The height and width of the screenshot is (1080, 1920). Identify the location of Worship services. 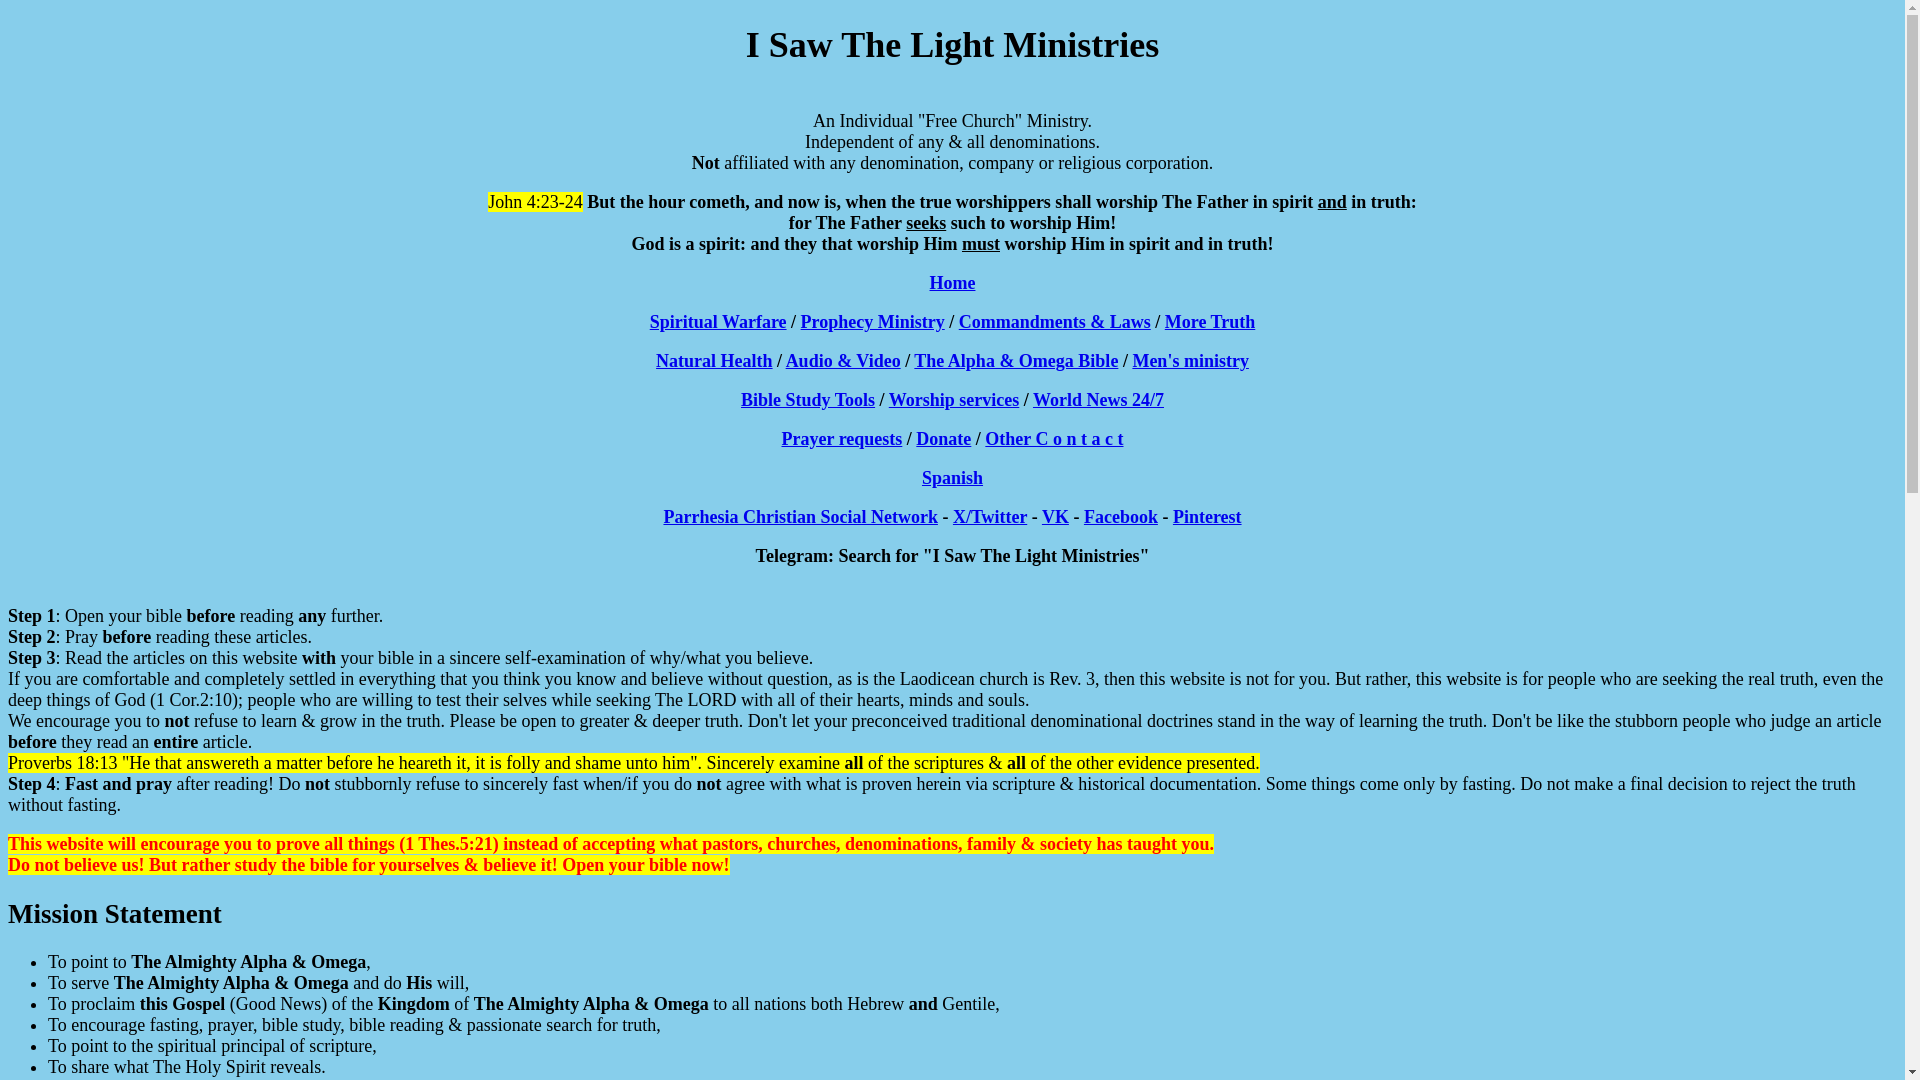
(954, 400).